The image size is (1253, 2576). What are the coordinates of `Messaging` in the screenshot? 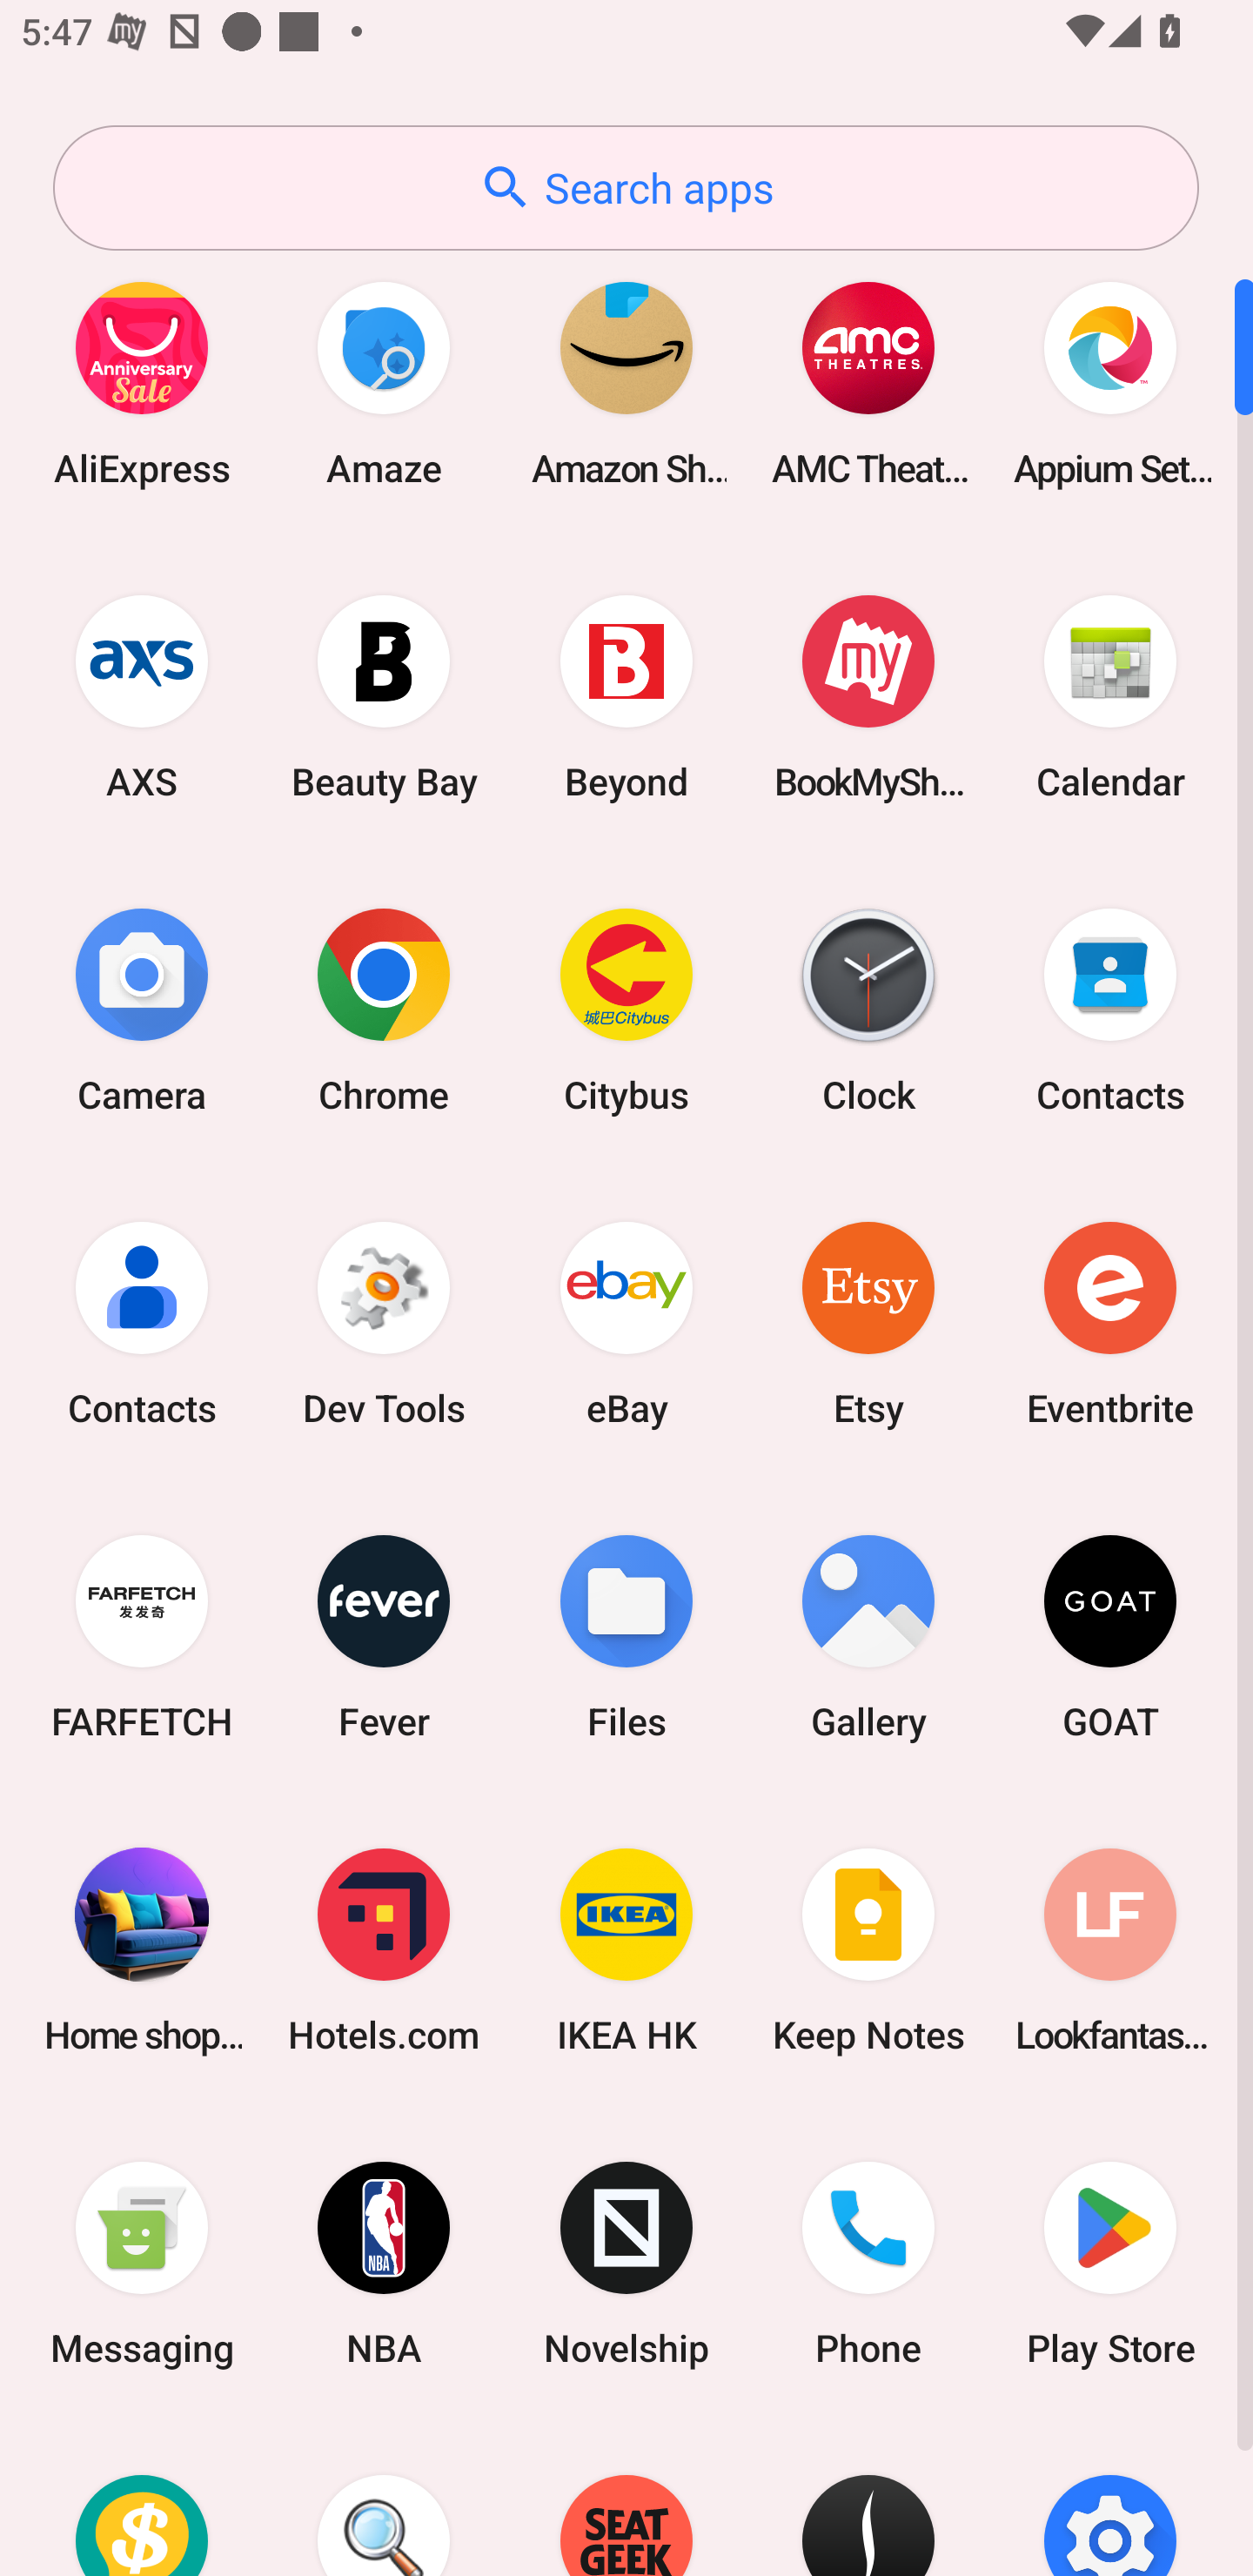 It's located at (142, 2264).